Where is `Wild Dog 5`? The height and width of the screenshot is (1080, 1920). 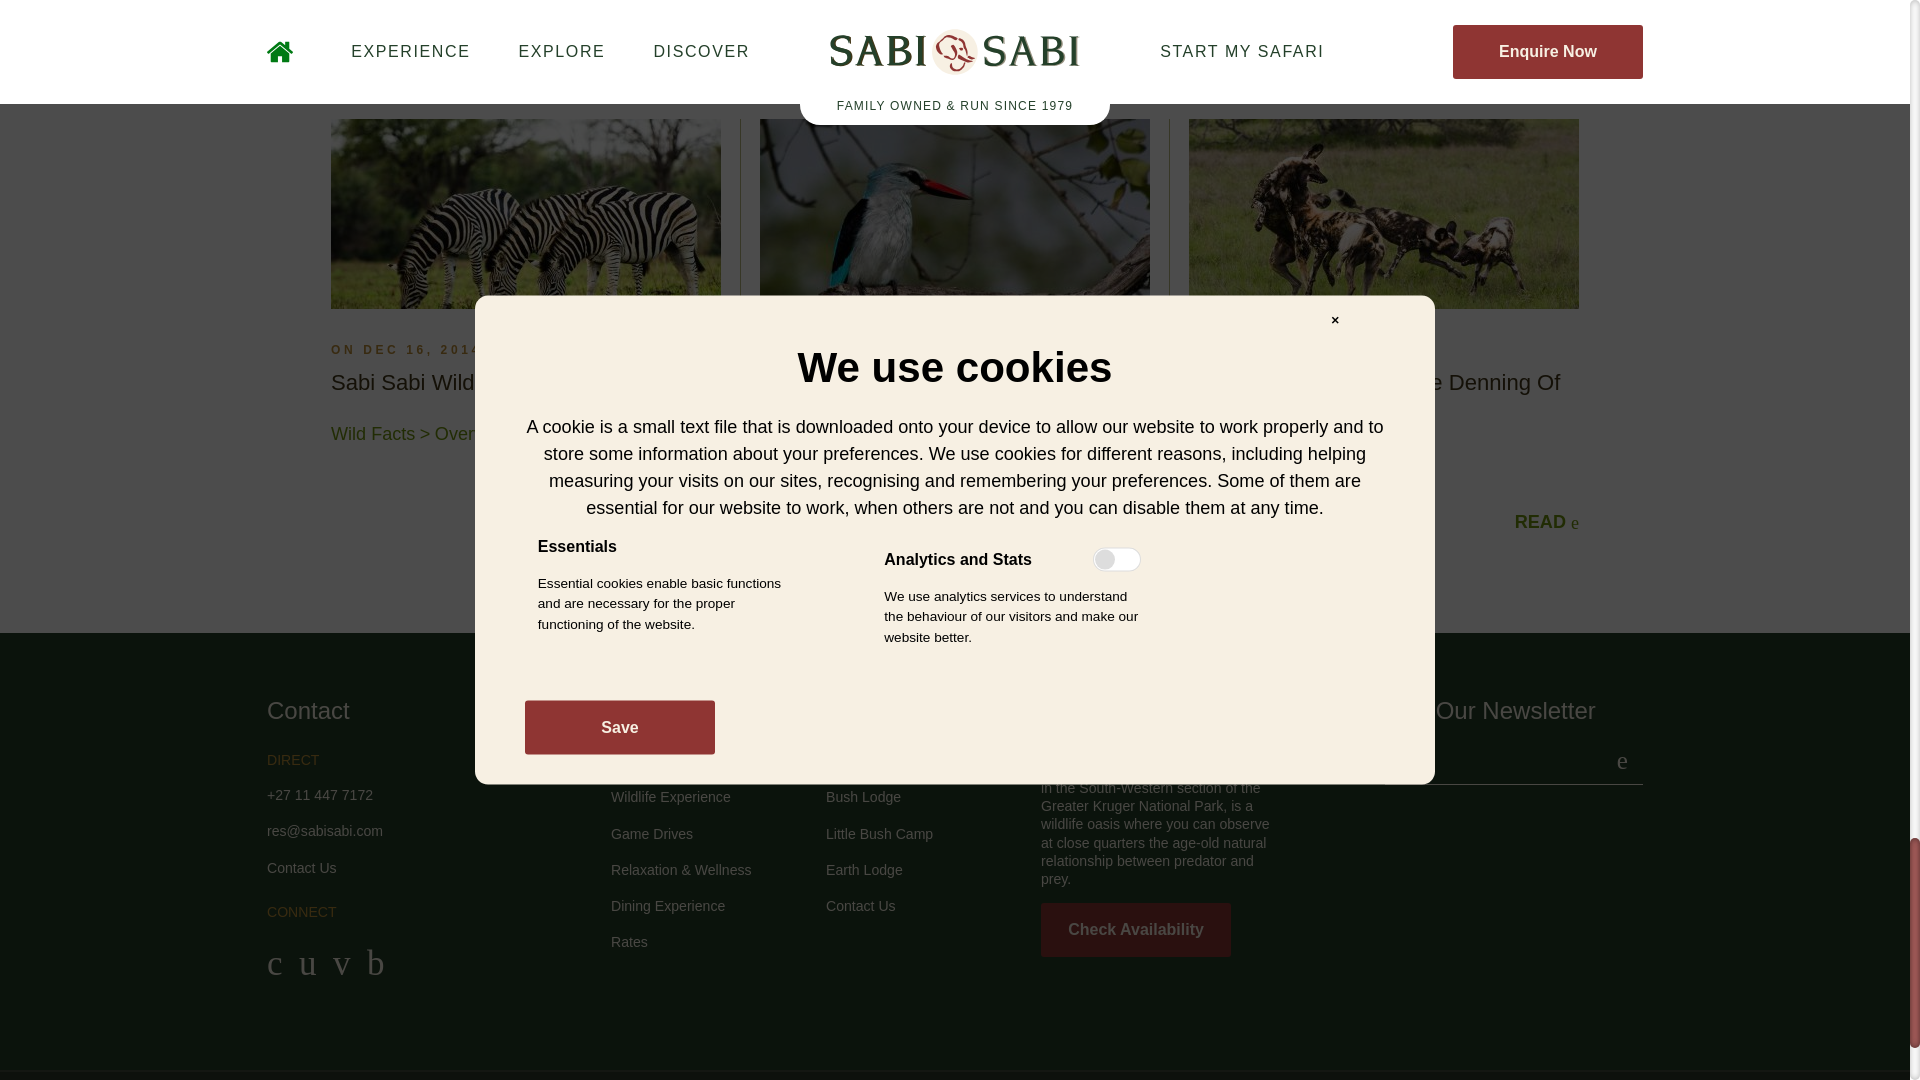
Wild Dog 5 is located at coordinates (1383, 213).